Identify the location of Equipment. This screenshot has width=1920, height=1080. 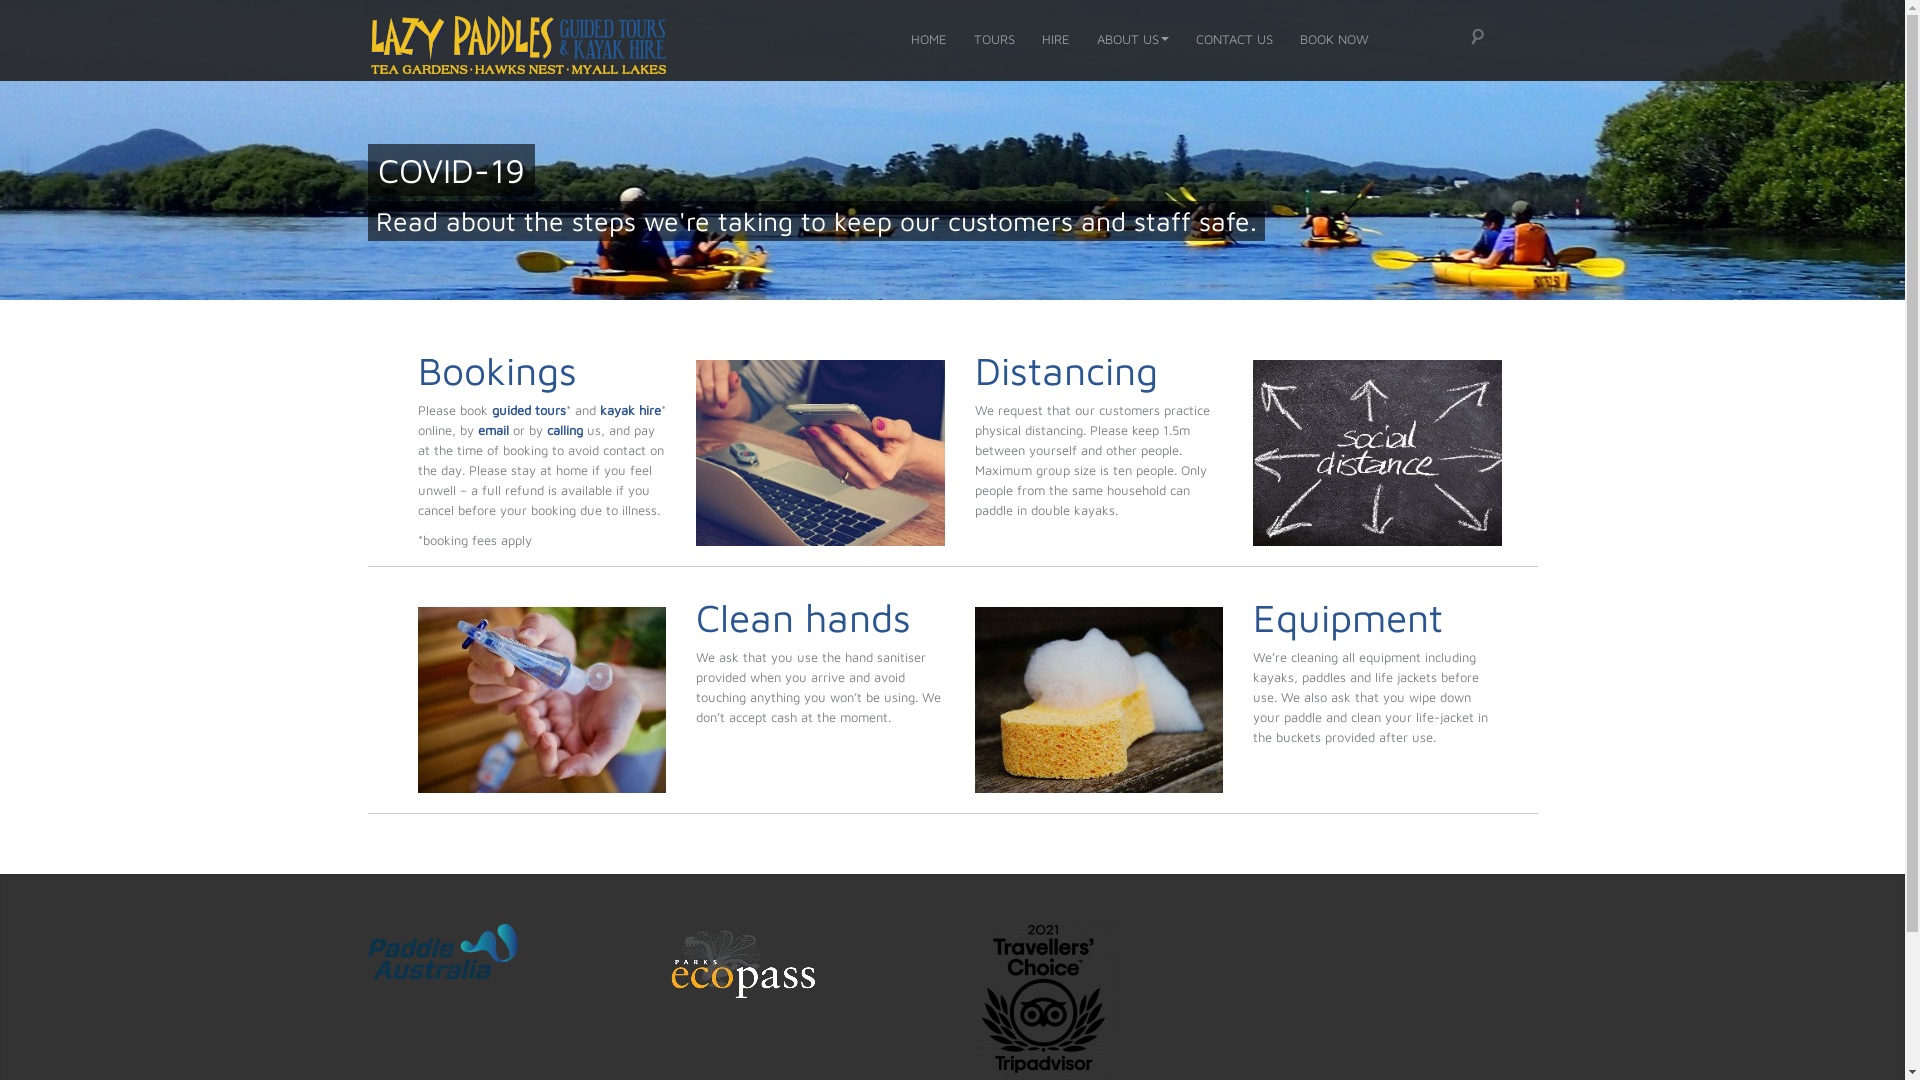
(1348, 617).